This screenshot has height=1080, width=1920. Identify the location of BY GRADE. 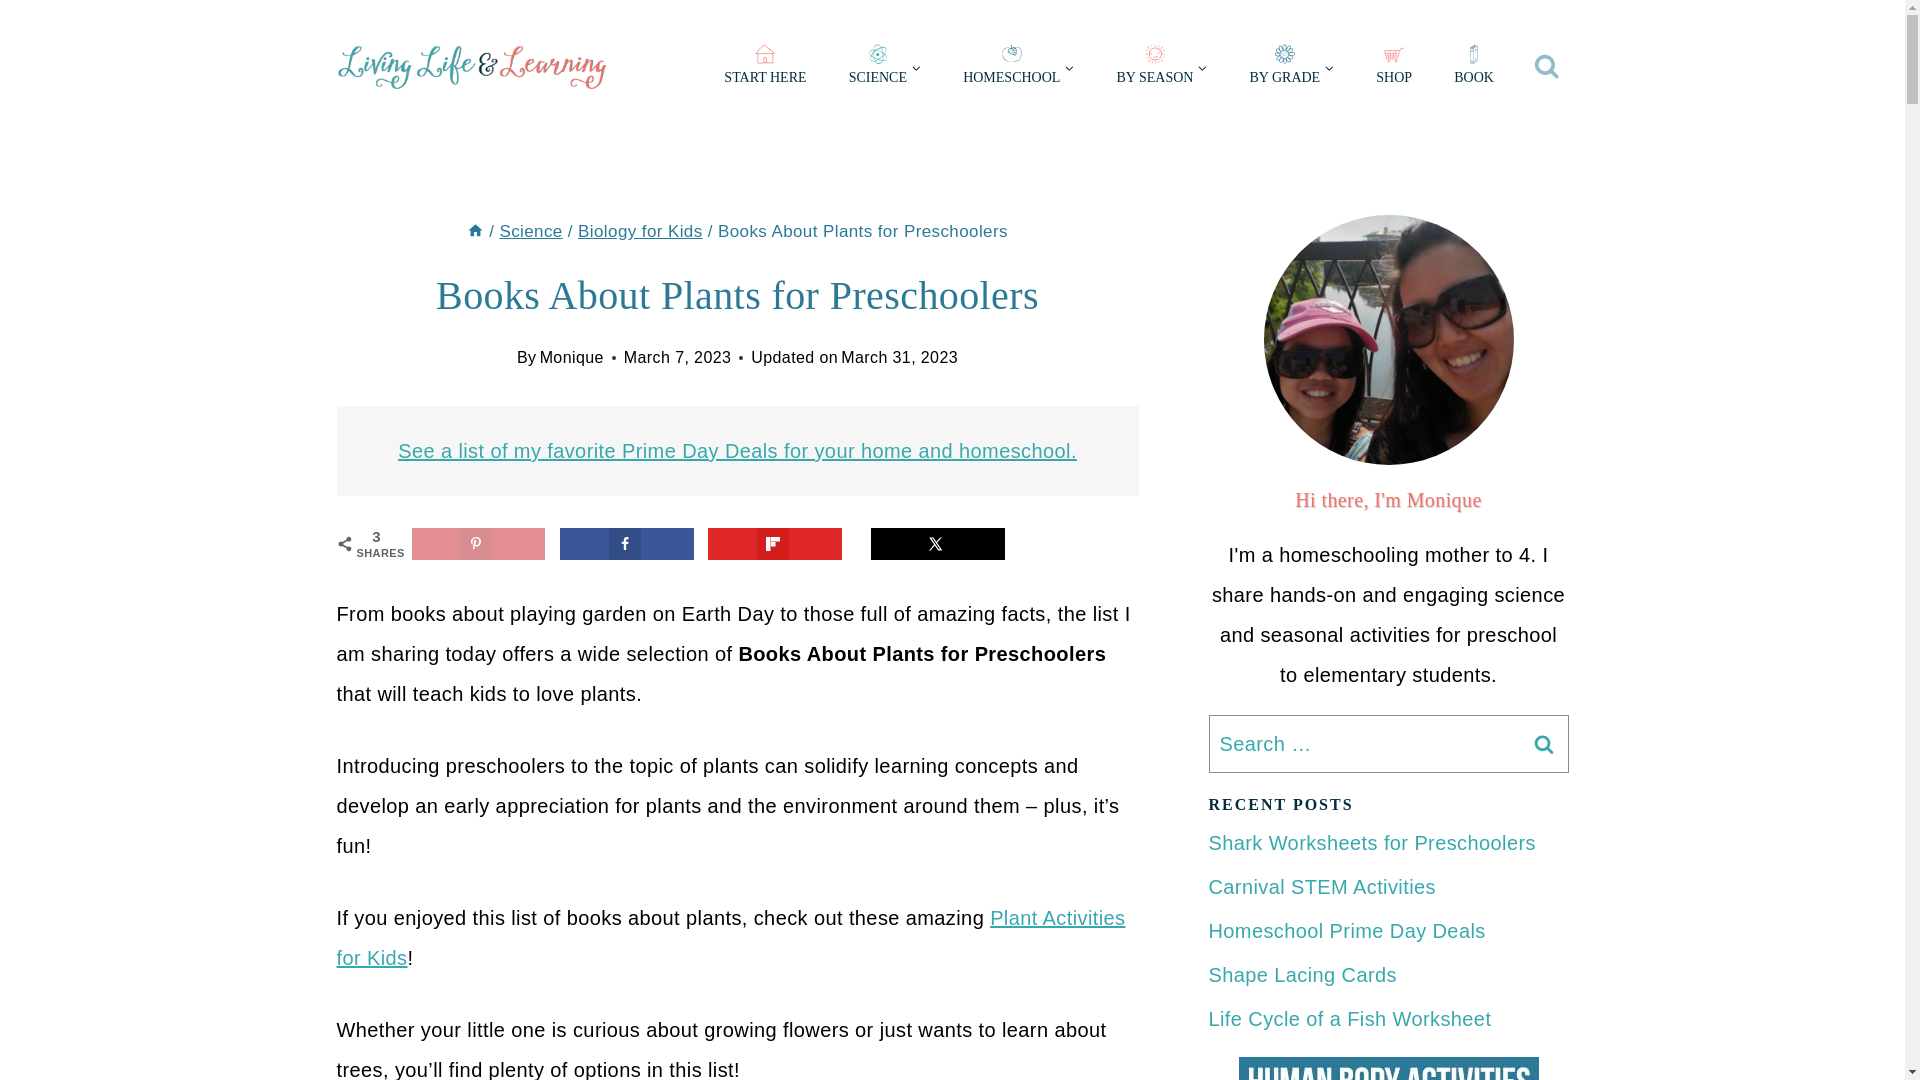
(1292, 68).